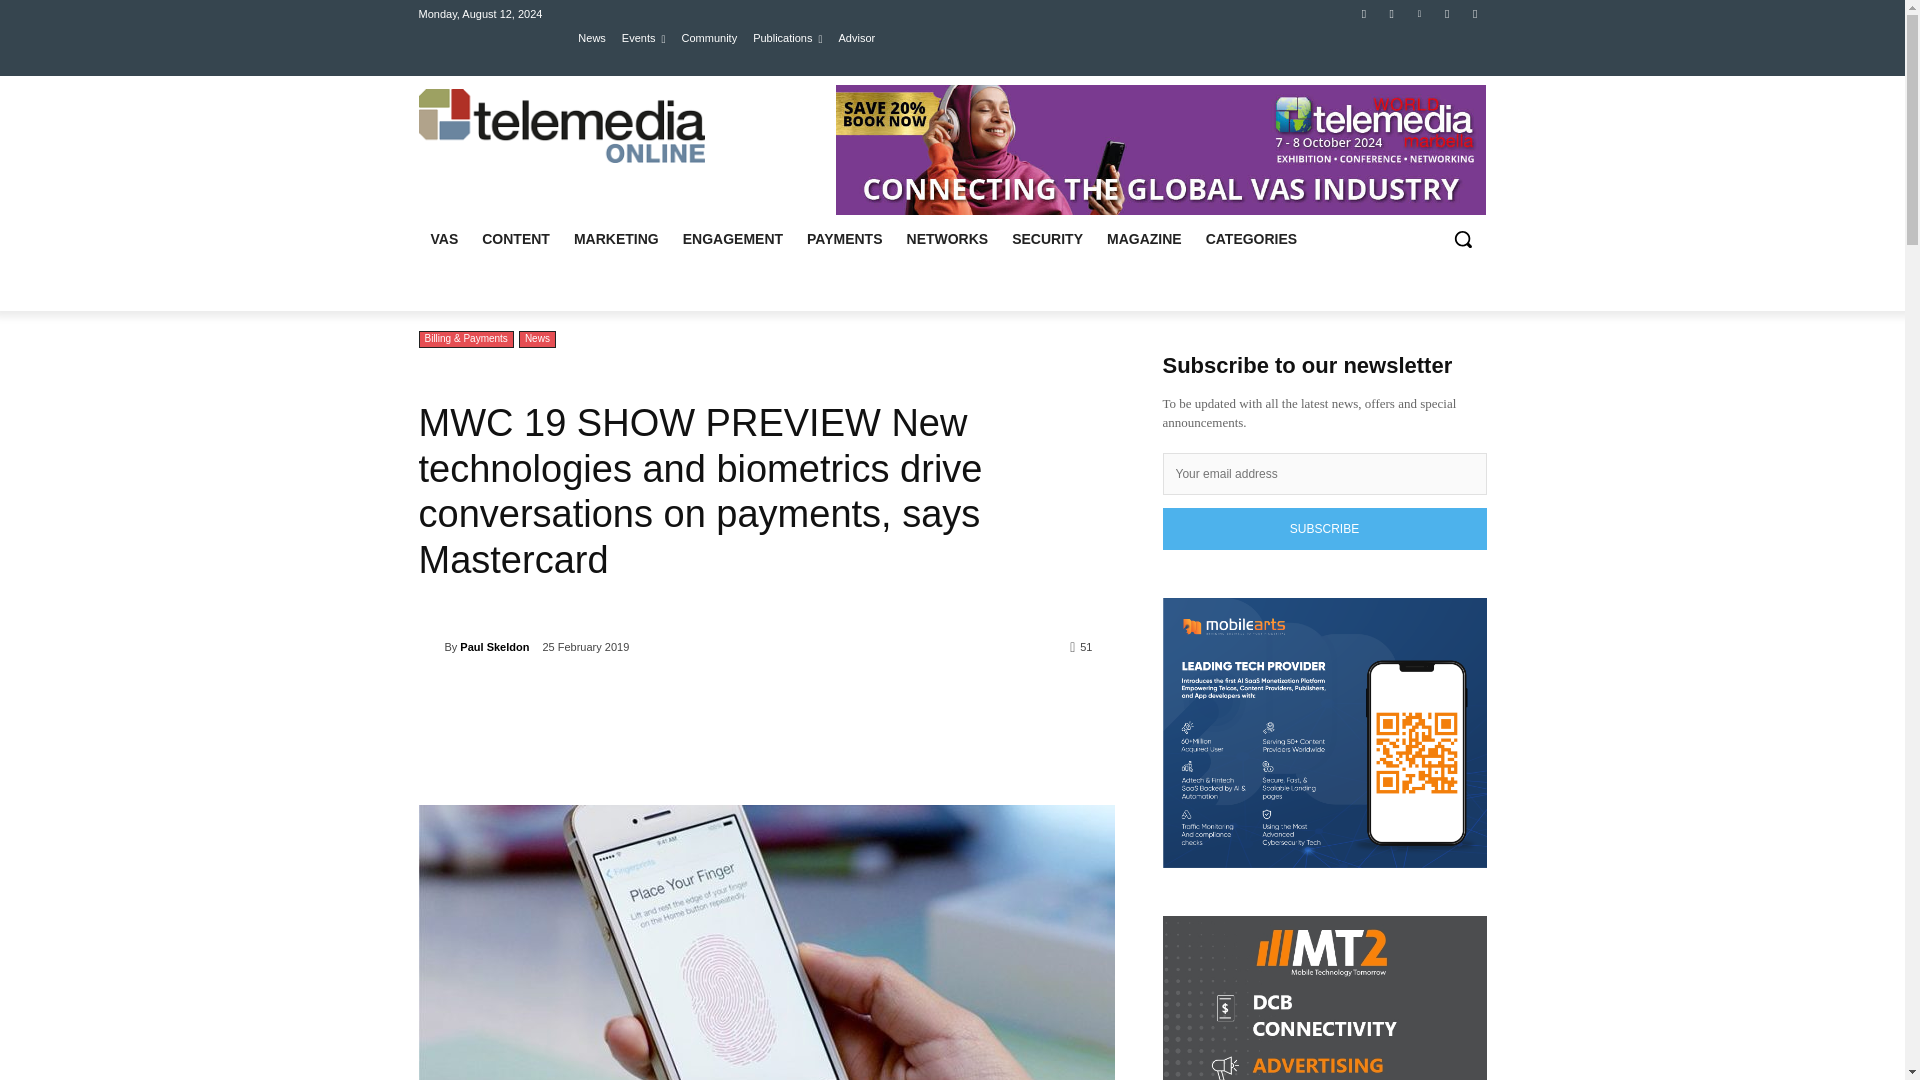 The width and height of the screenshot is (1920, 1080). What do you see at coordinates (561, 126) in the screenshot?
I see `Telemedia Online Magazine Logo` at bounding box center [561, 126].